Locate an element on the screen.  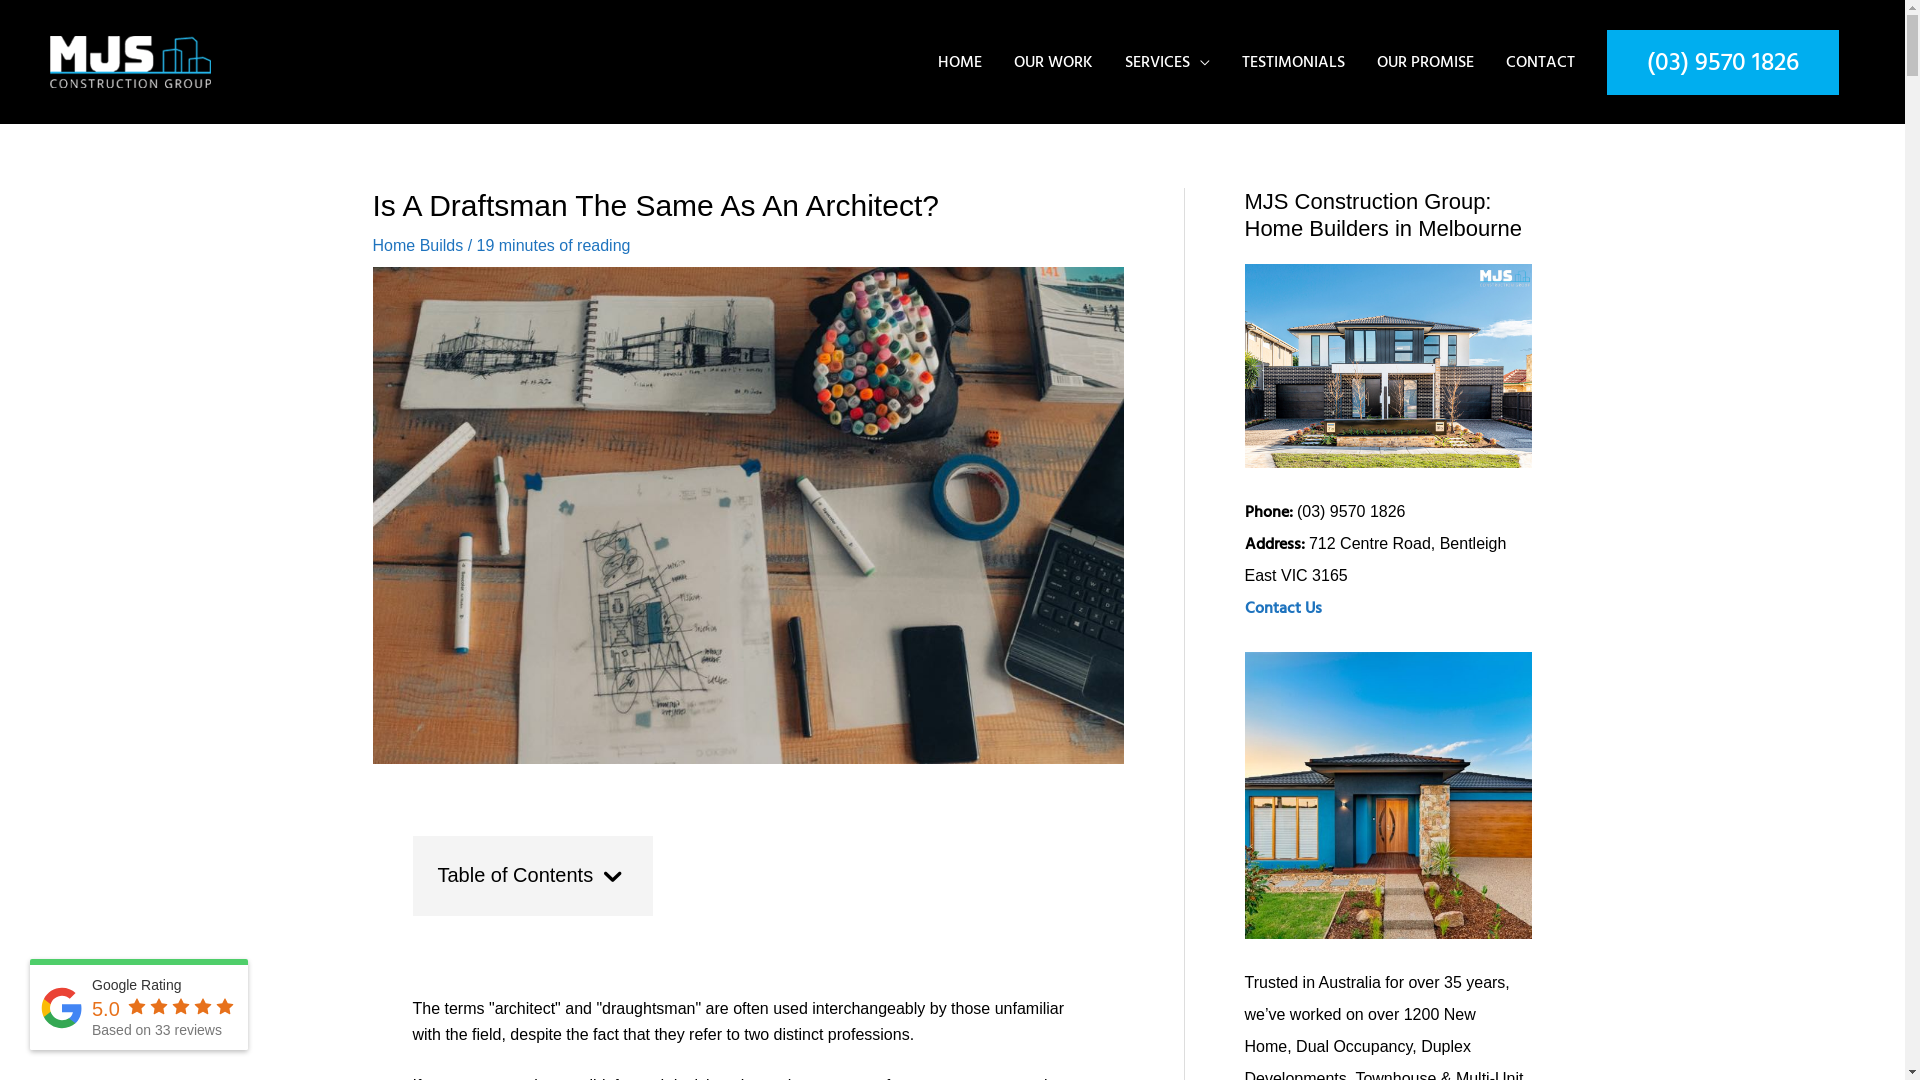
TESTIMONIALS is located at coordinates (1294, 62).